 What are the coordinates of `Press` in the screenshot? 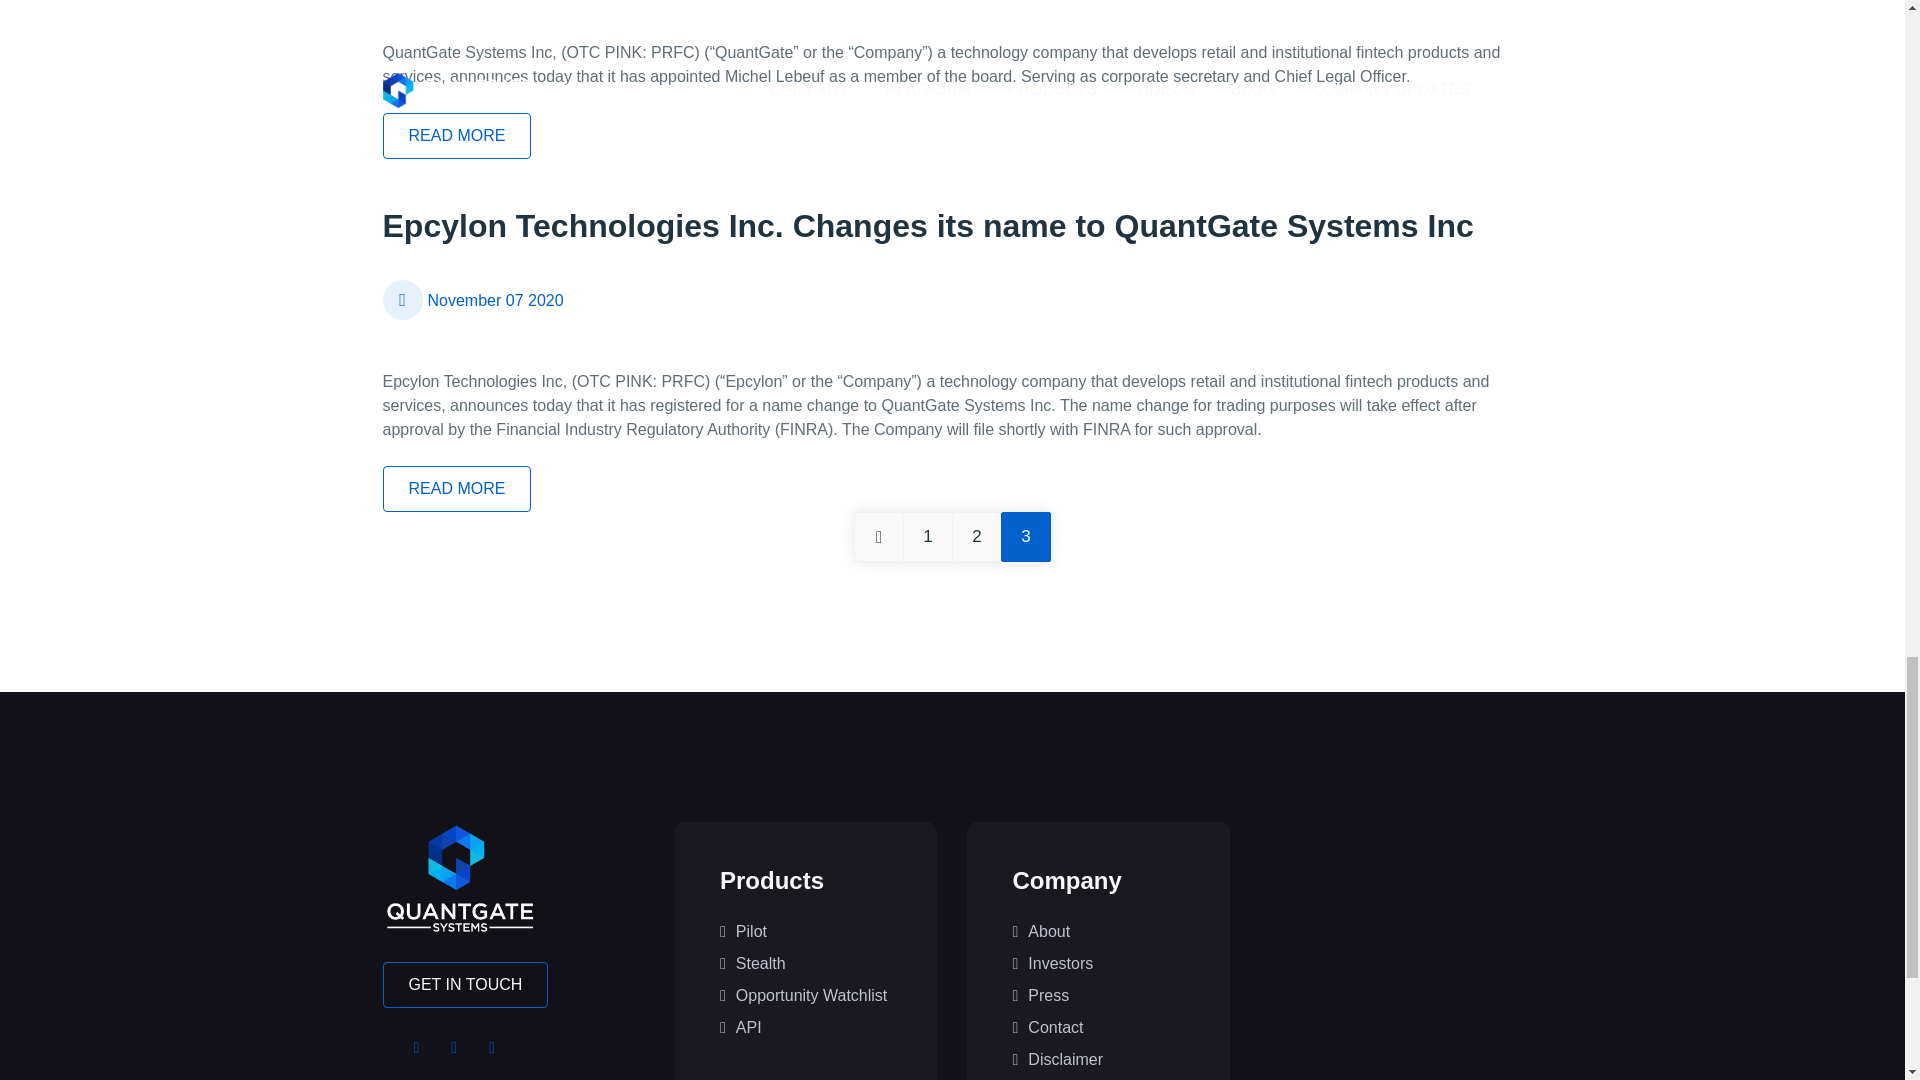 It's located at (1098, 995).